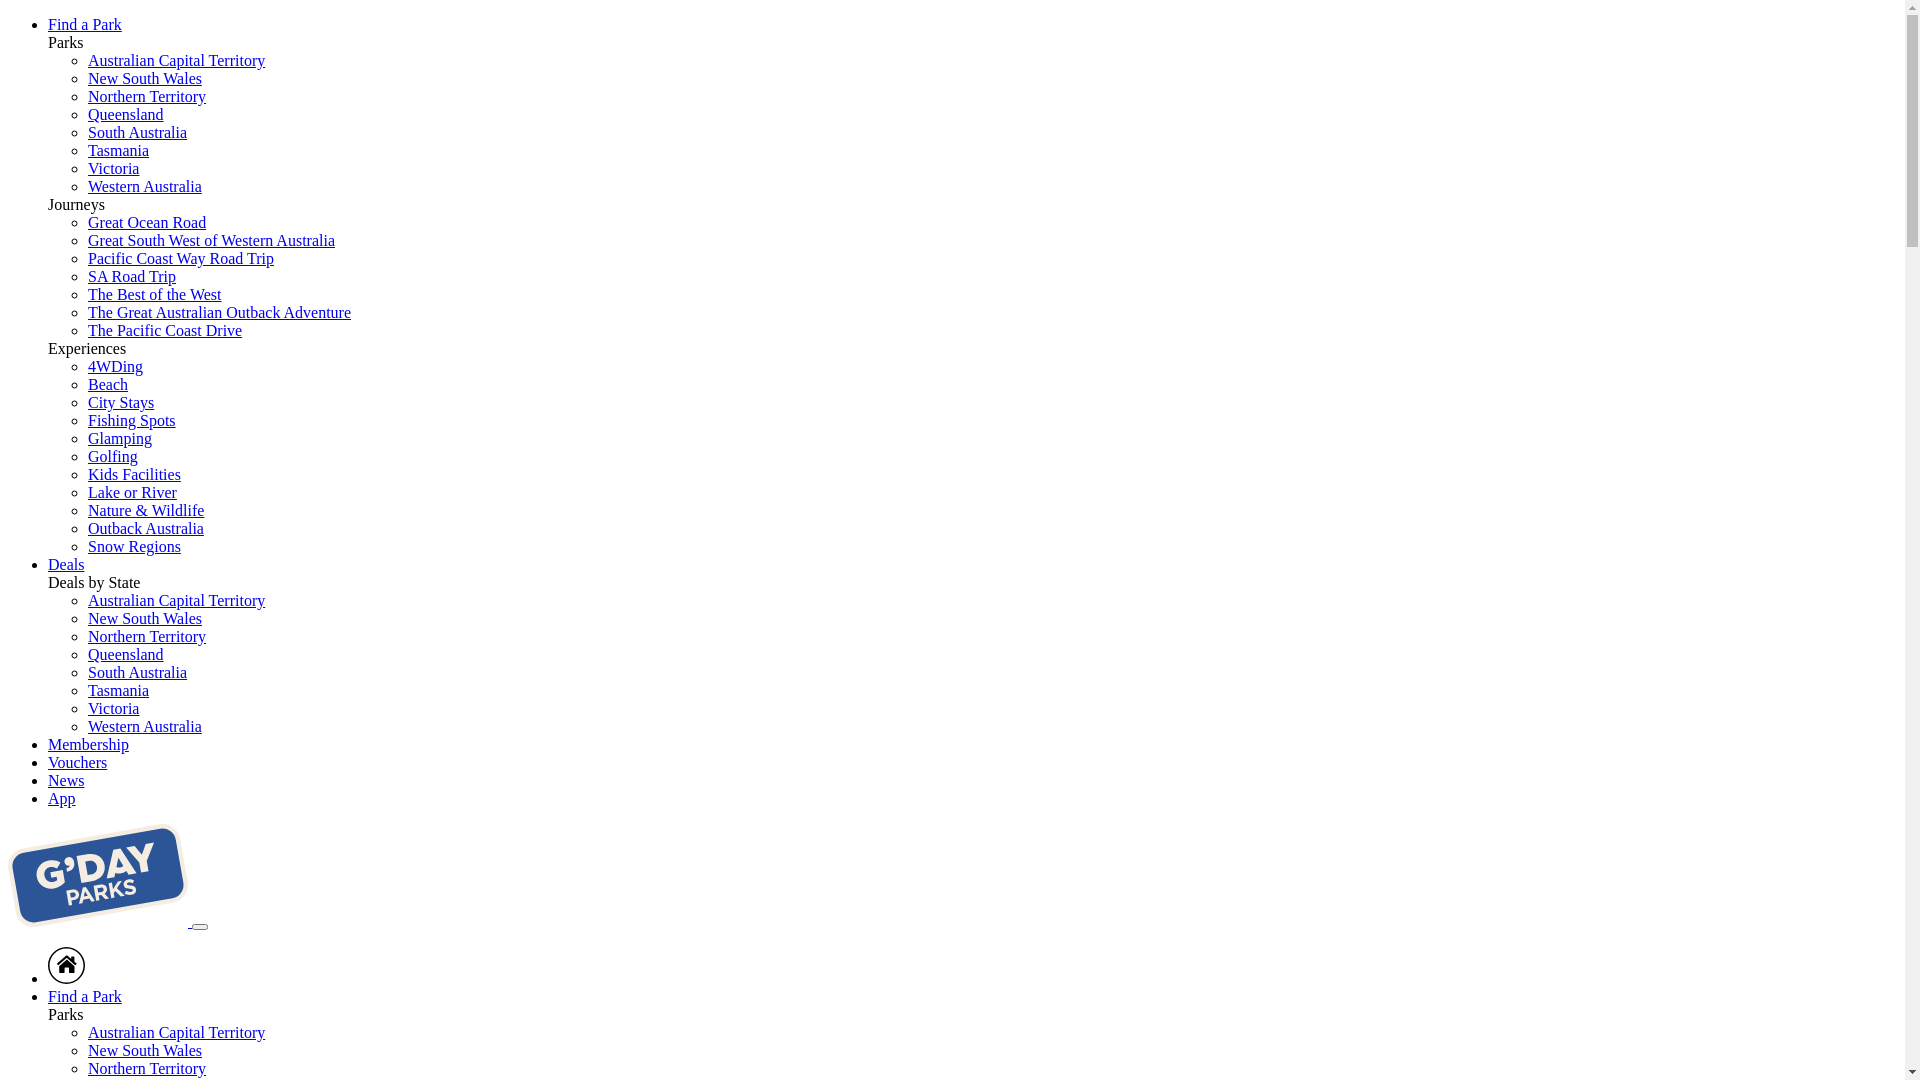 Image resolution: width=1920 pixels, height=1080 pixels. What do you see at coordinates (146, 510) in the screenshot?
I see `Nature & Wildlife` at bounding box center [146, 510].